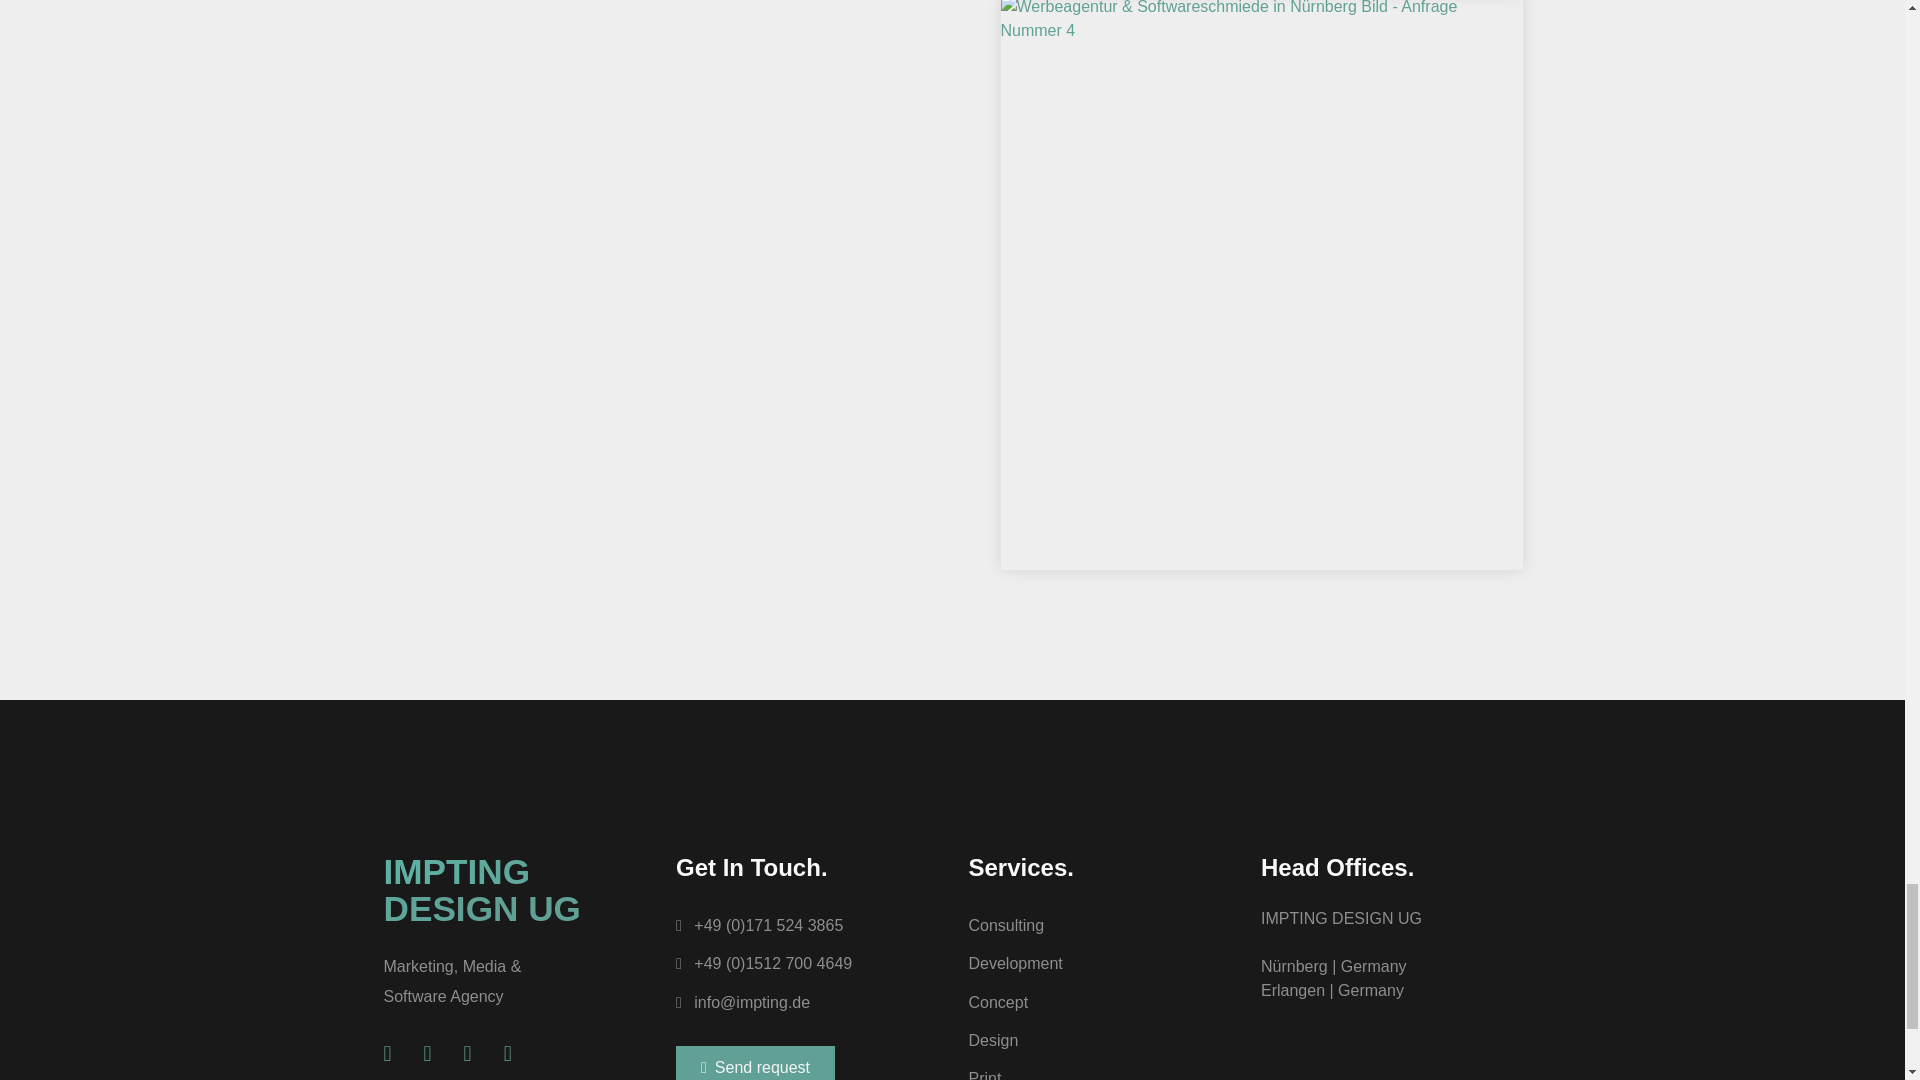  What do you see at coordinates (755, 1063) in the screenshot?
I see `Send request` at bounding box center [755, 1063].